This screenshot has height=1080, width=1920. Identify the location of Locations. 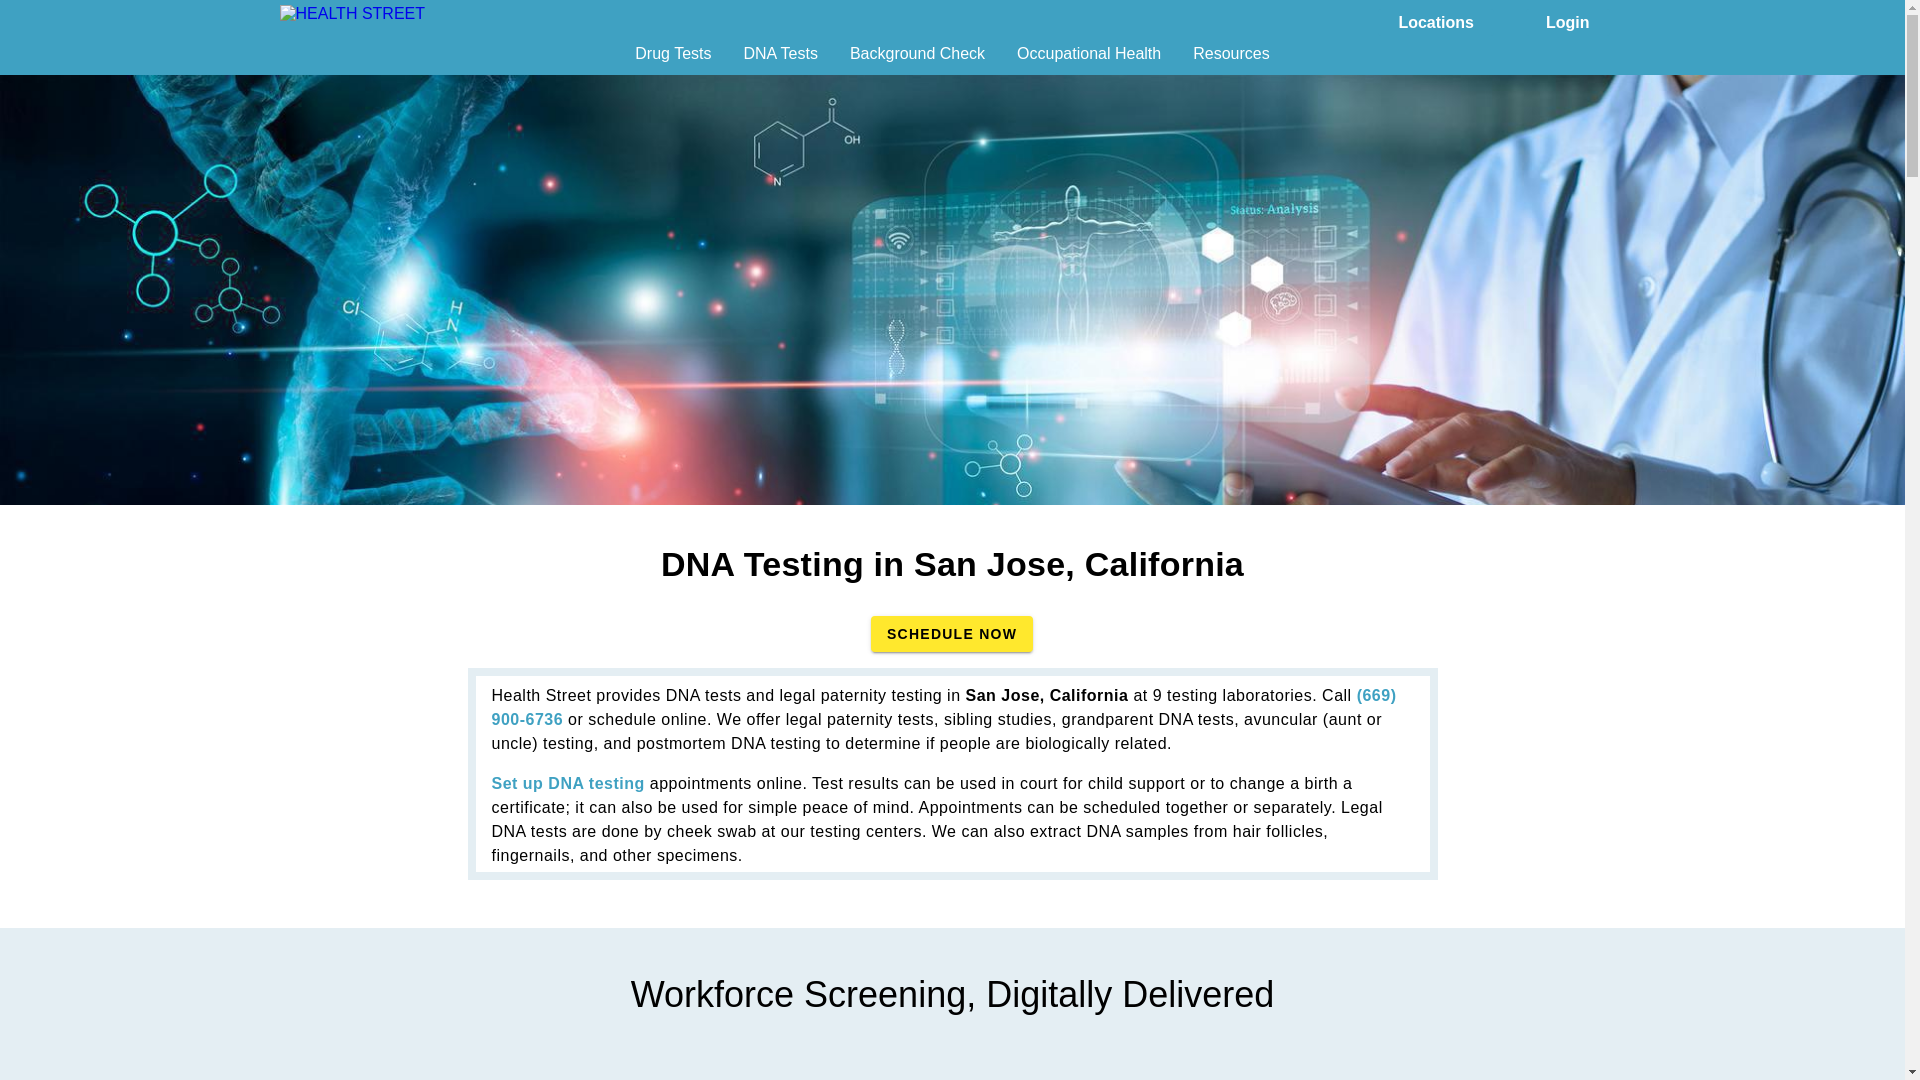
(1436, 20).